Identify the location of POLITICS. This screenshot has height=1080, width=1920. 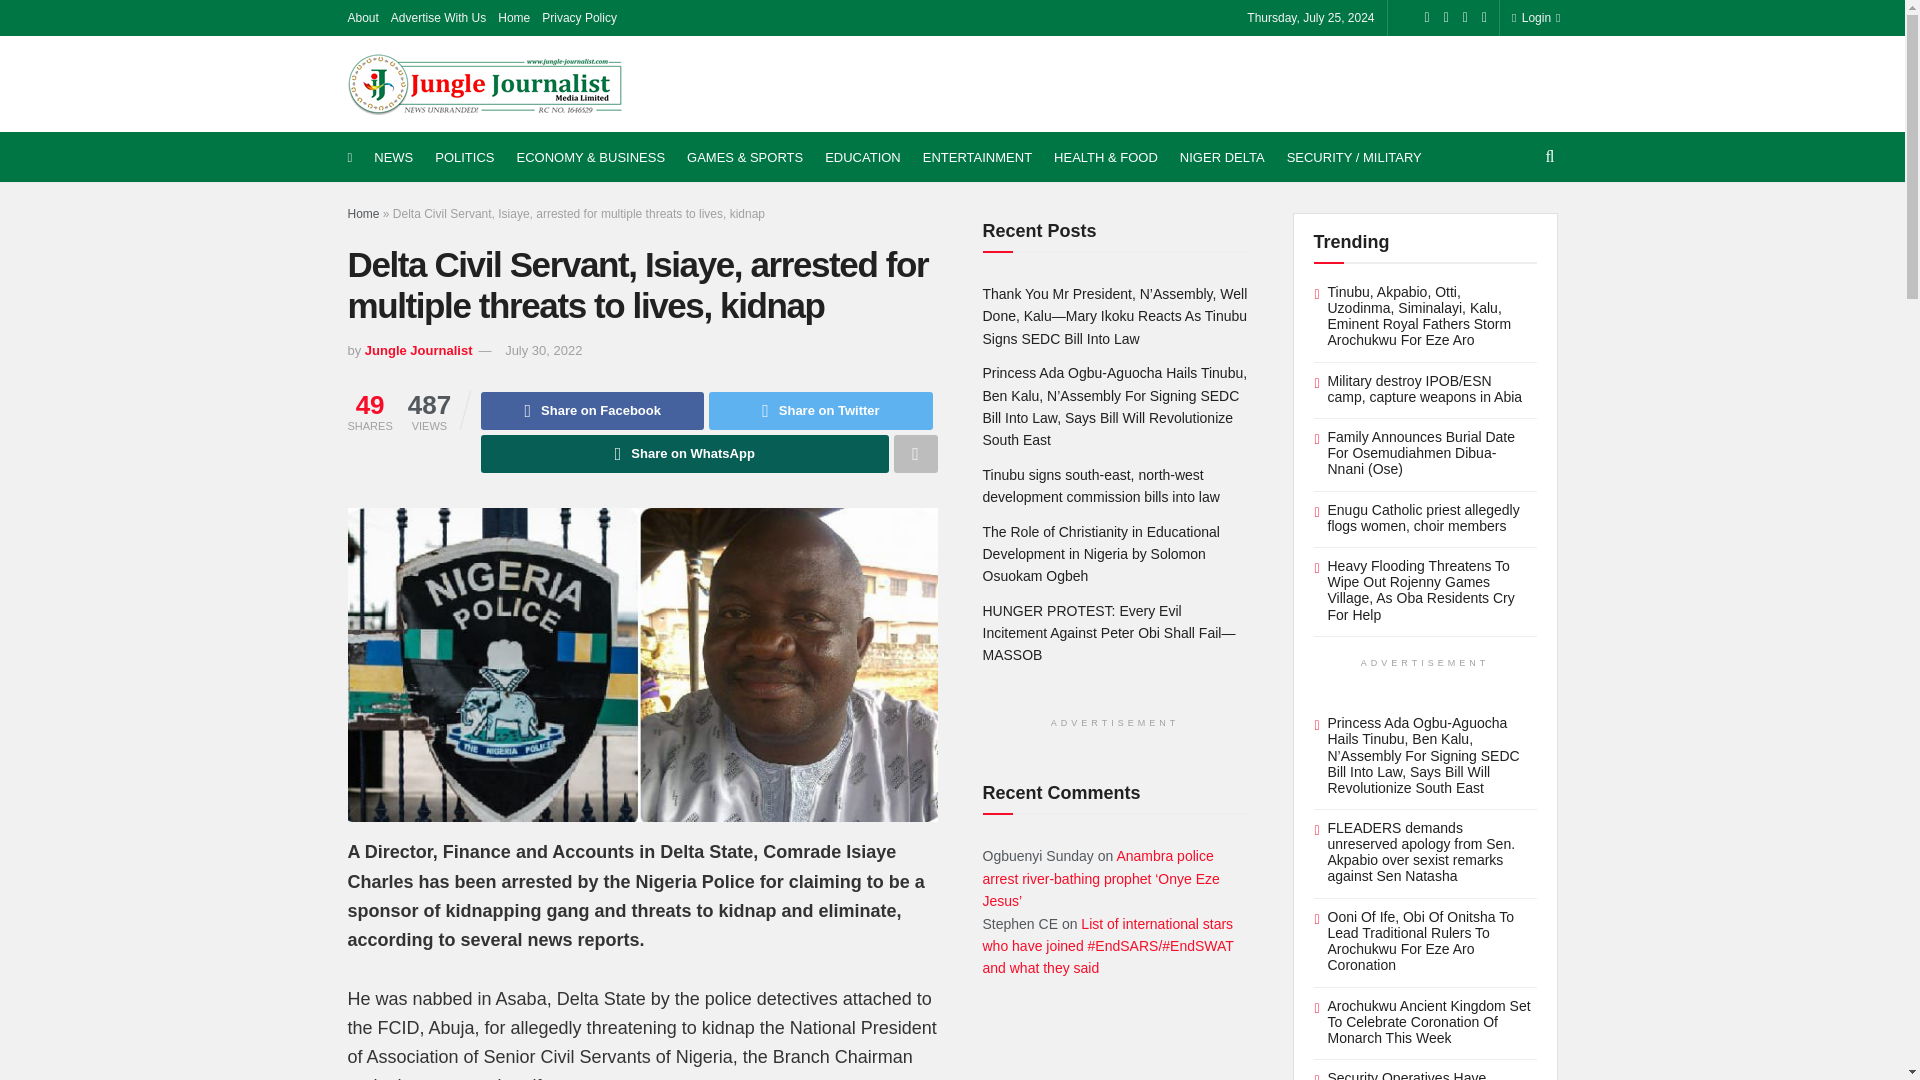
(464, 157).